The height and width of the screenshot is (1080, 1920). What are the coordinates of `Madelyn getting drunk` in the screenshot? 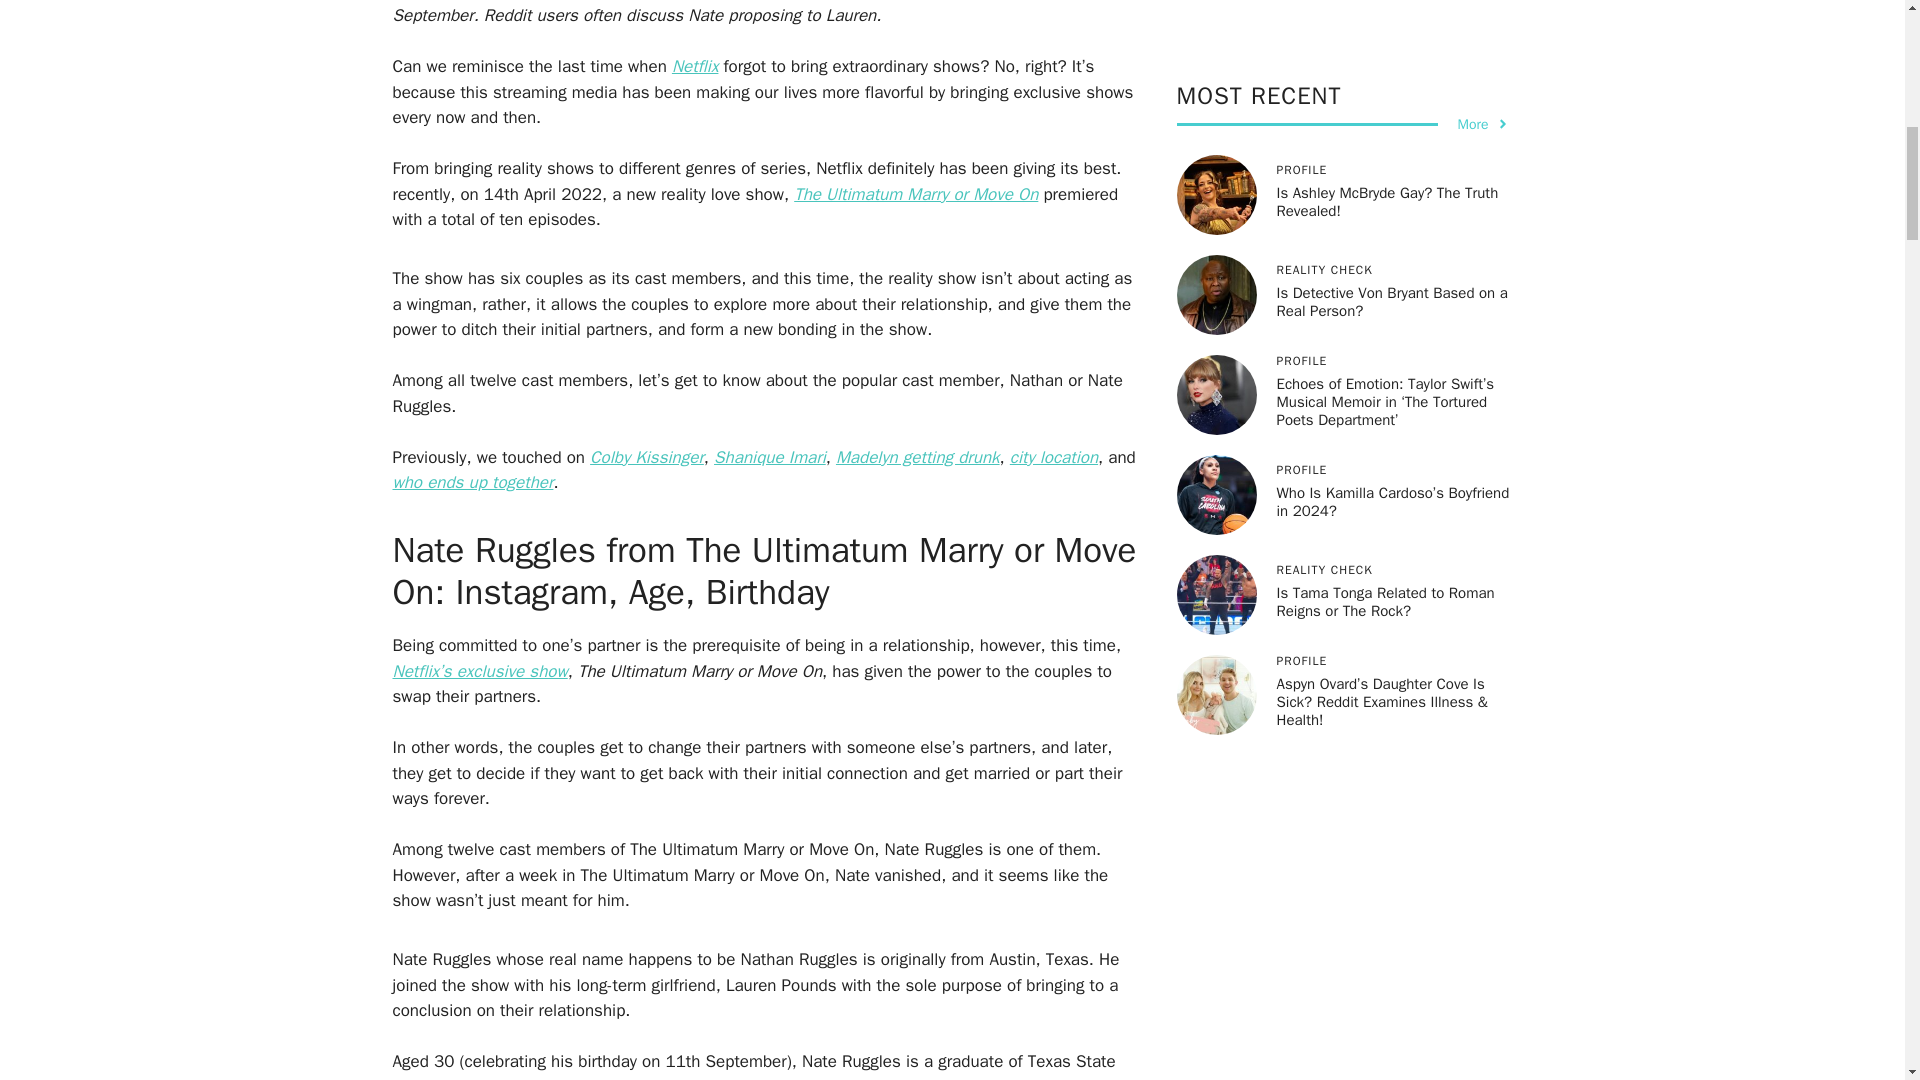 It's located at (918, 456).